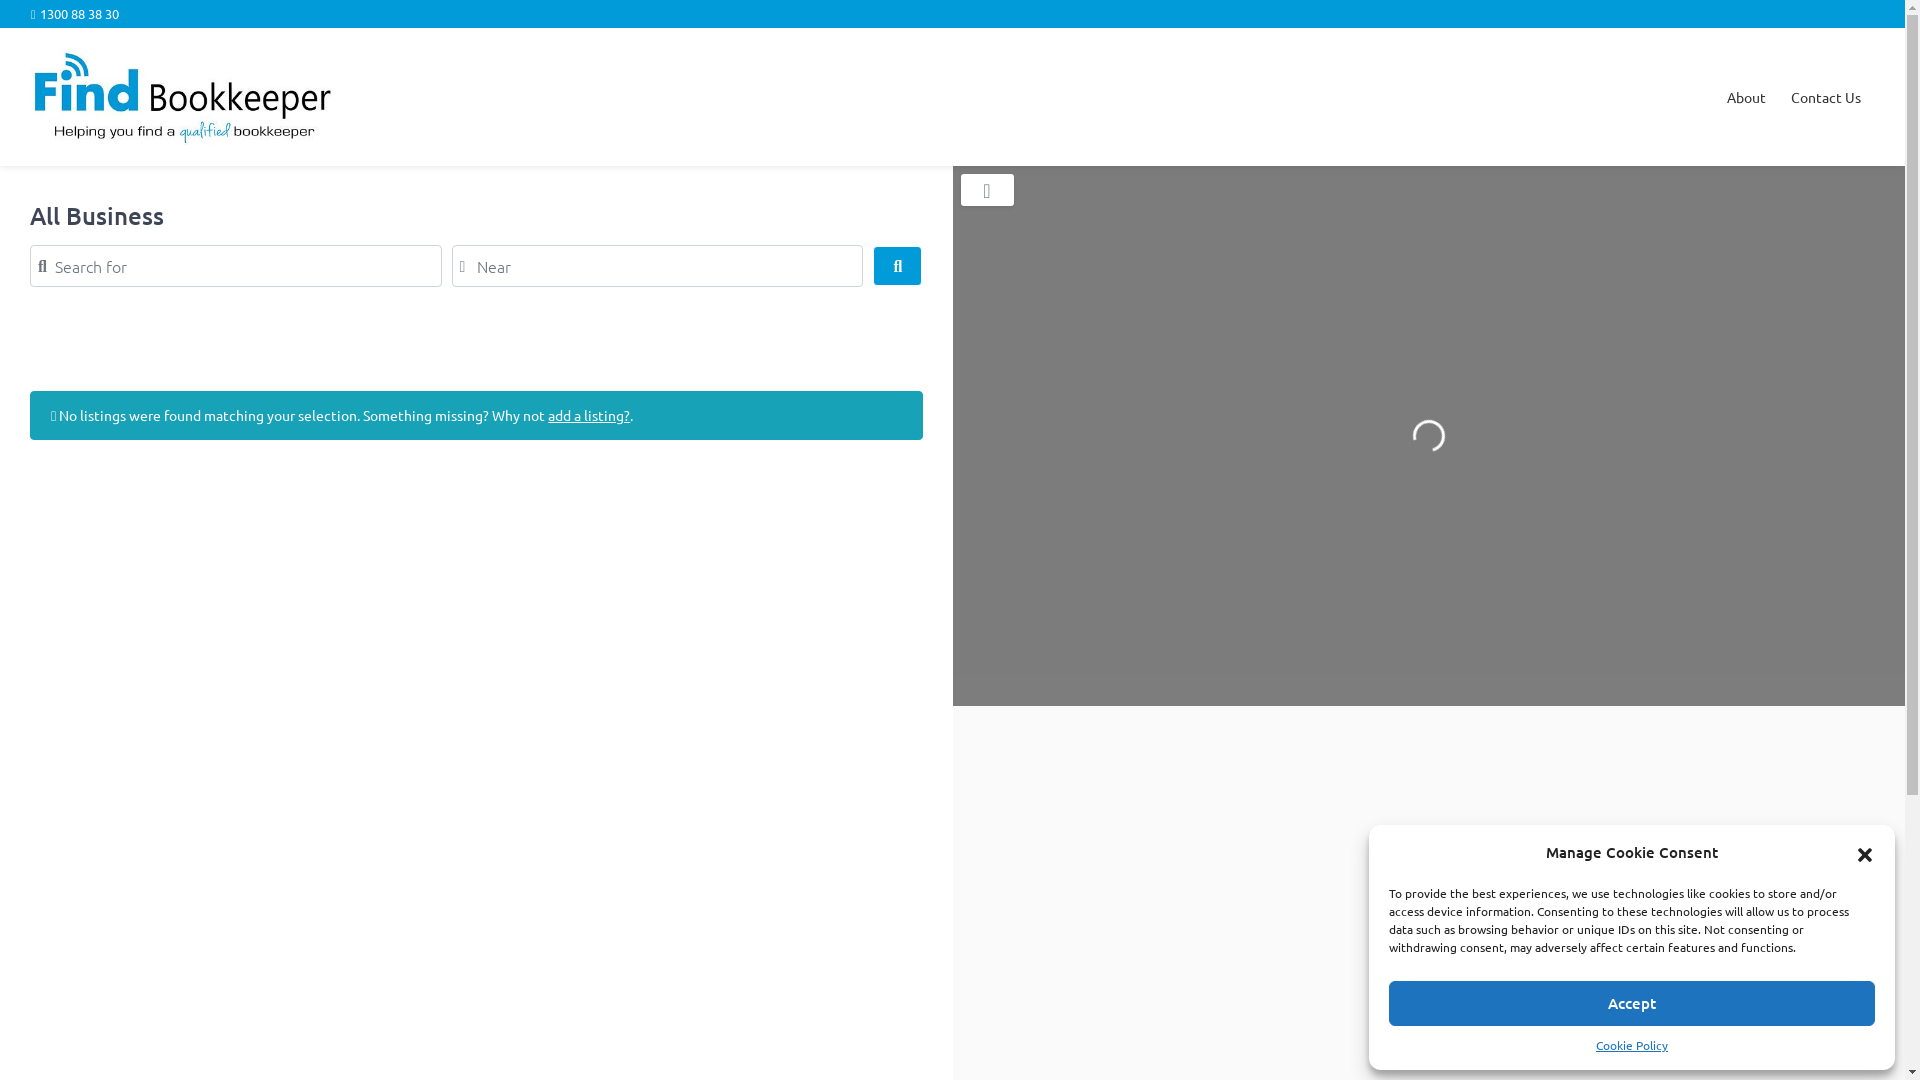 This screenshot has height=1080, width=1920. I want to click on Search, so click(898, 266).